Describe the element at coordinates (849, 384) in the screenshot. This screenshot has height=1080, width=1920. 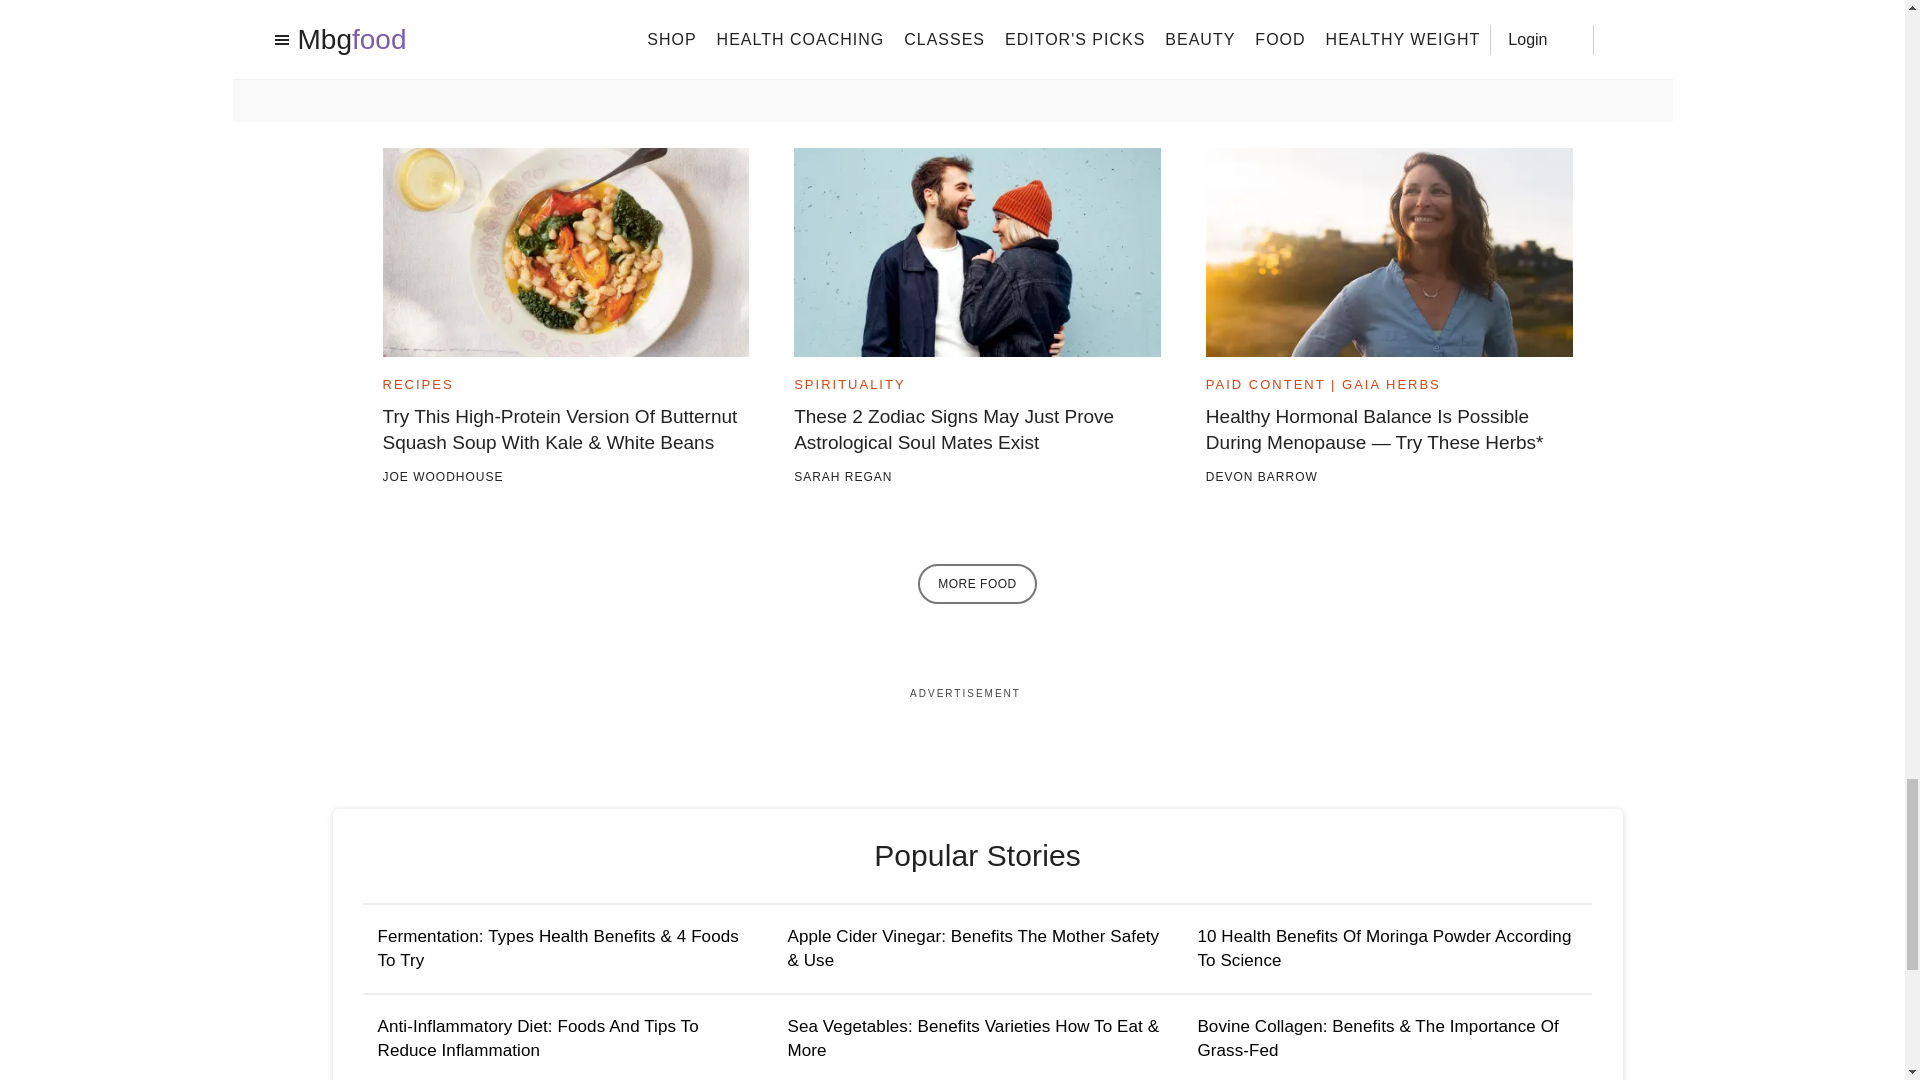
I see `SPIRITUALITY` at that location.